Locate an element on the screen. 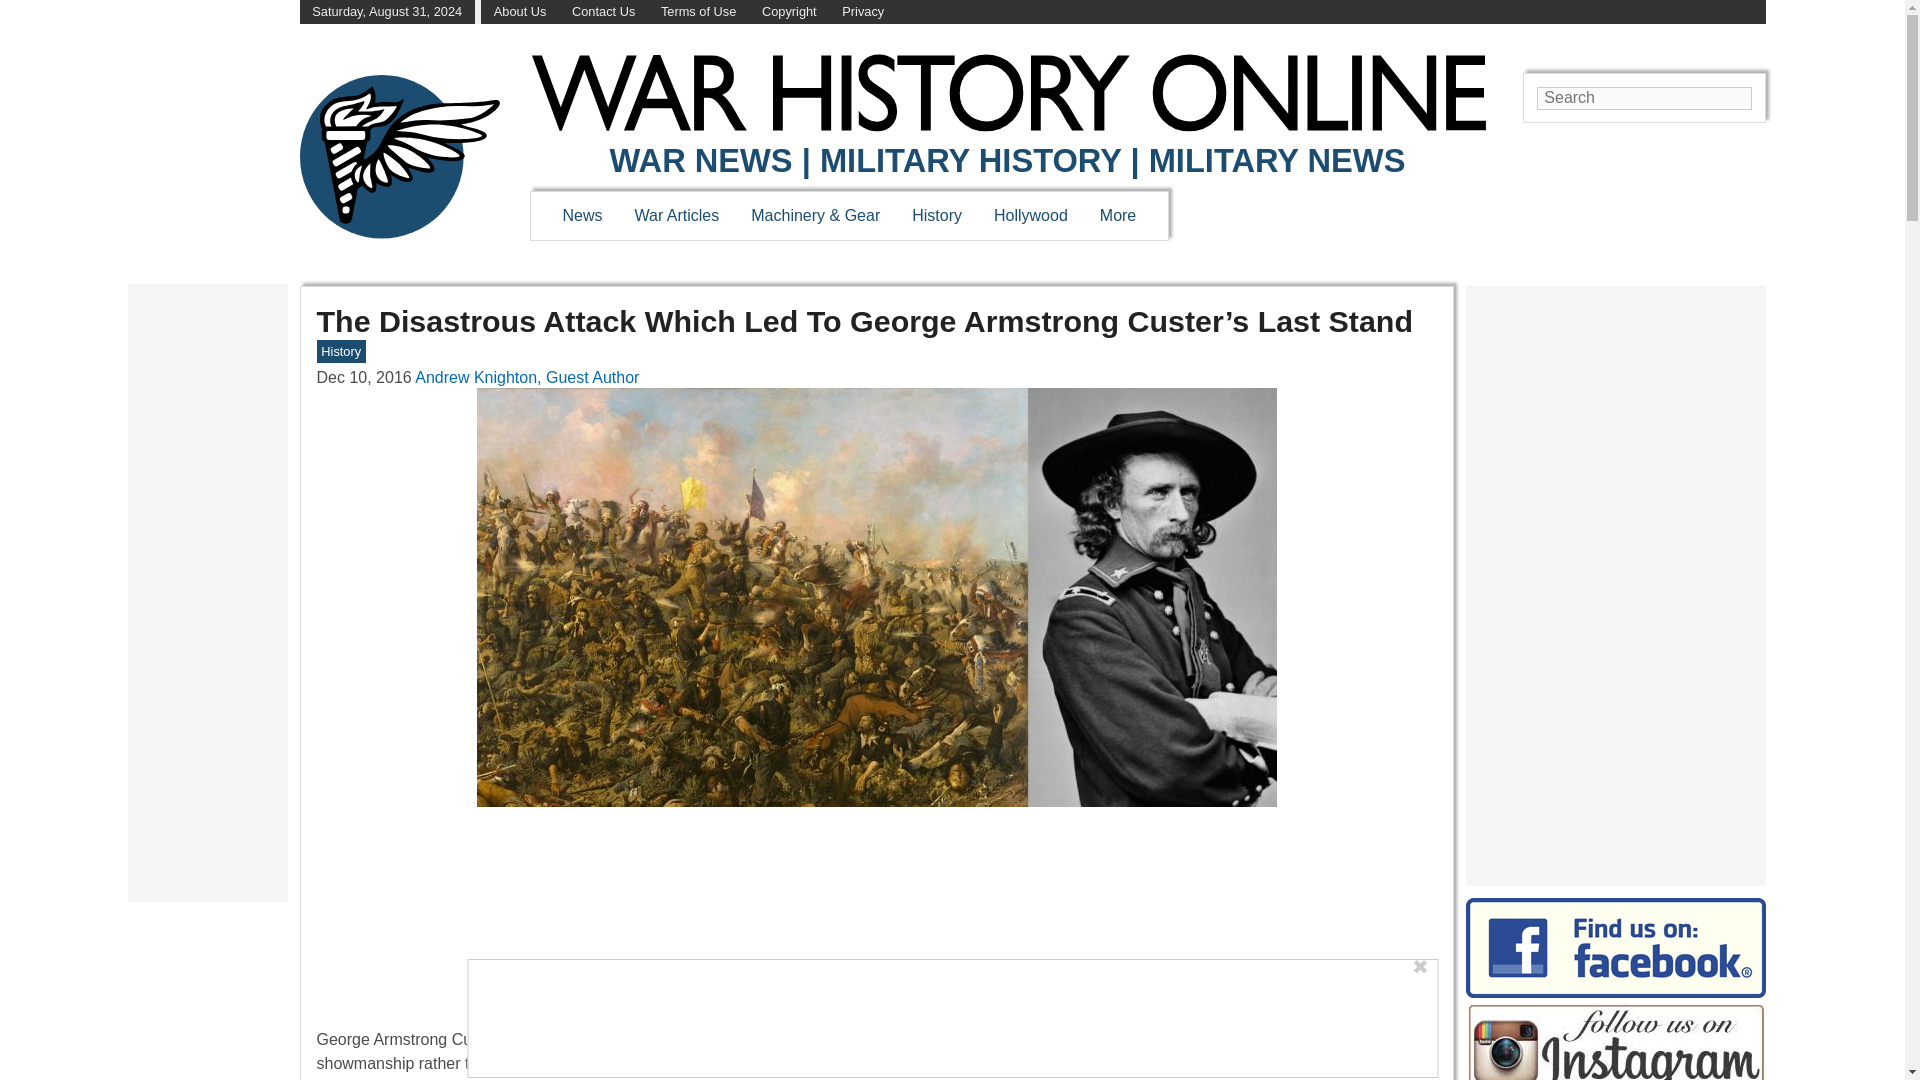  More is located at coordinates (1118, 215).